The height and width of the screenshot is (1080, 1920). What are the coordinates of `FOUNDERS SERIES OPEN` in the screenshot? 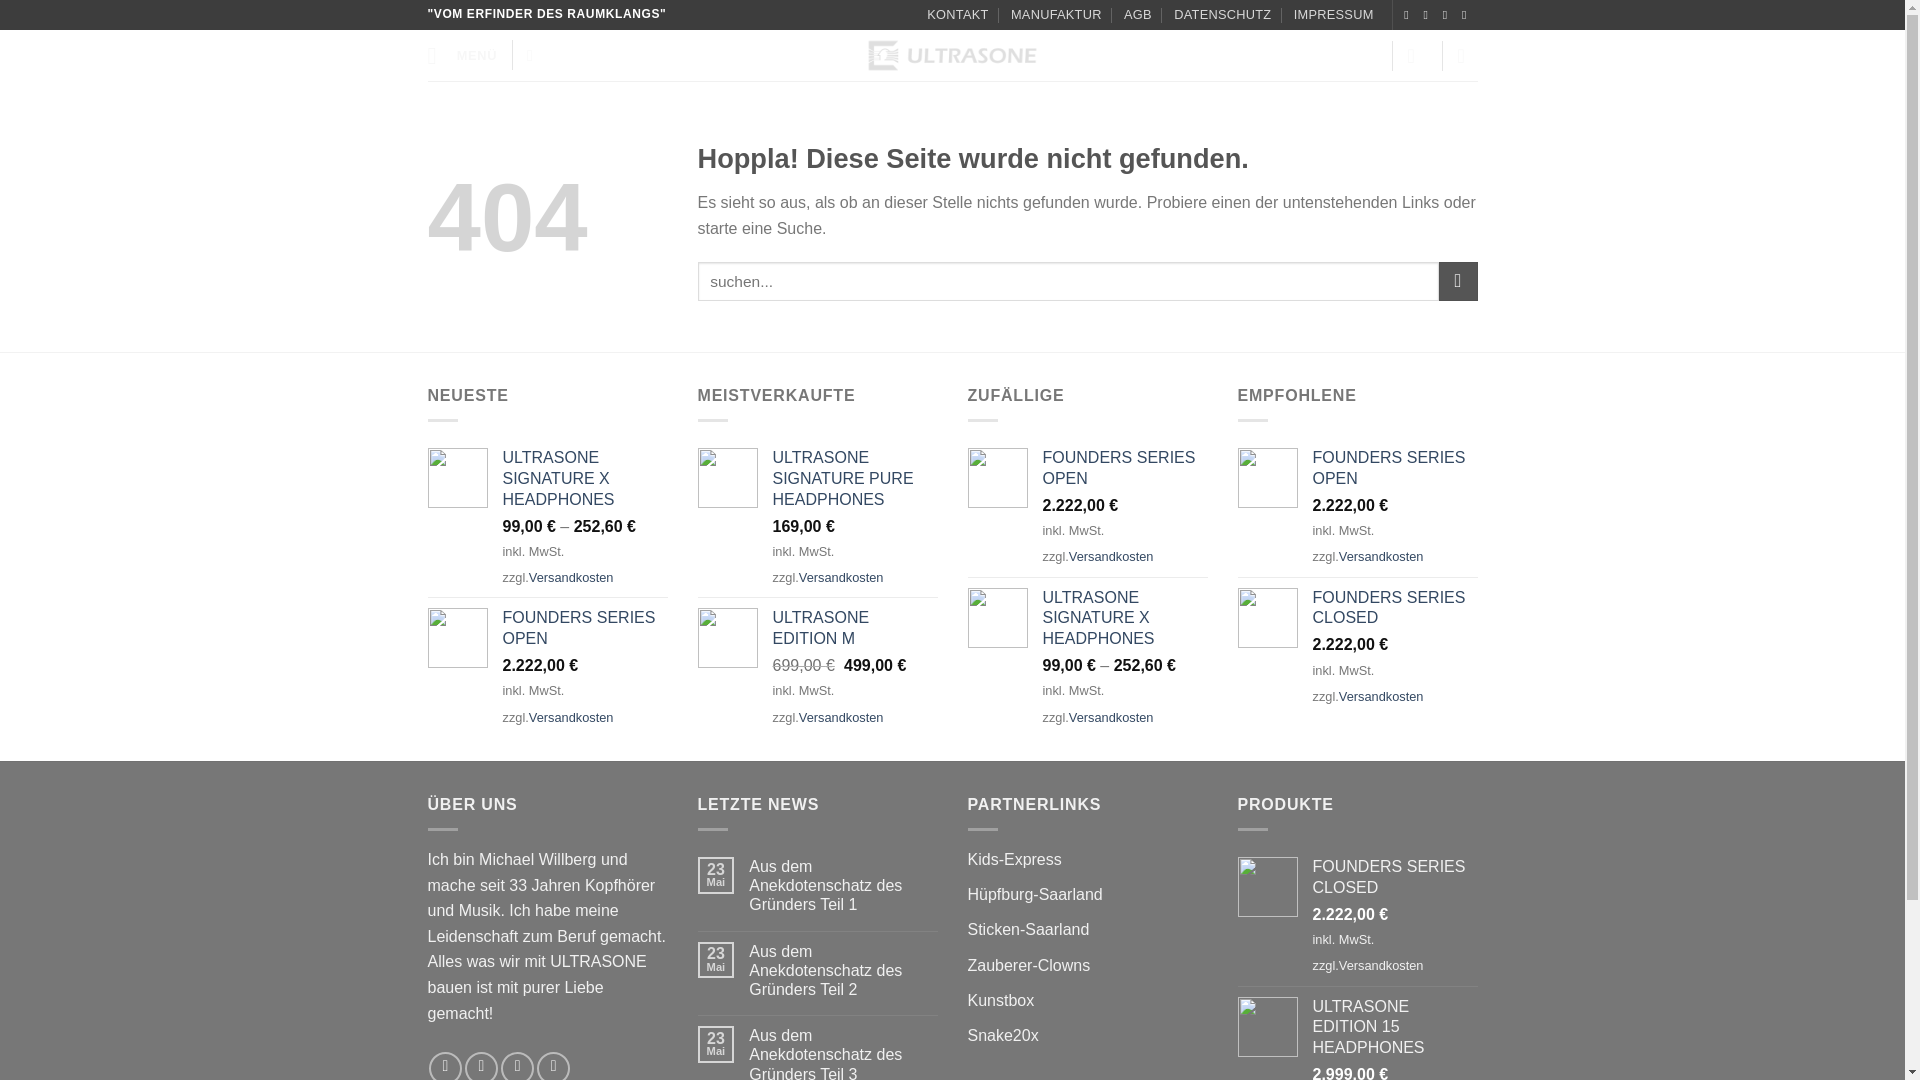 It's located at (584, 629).